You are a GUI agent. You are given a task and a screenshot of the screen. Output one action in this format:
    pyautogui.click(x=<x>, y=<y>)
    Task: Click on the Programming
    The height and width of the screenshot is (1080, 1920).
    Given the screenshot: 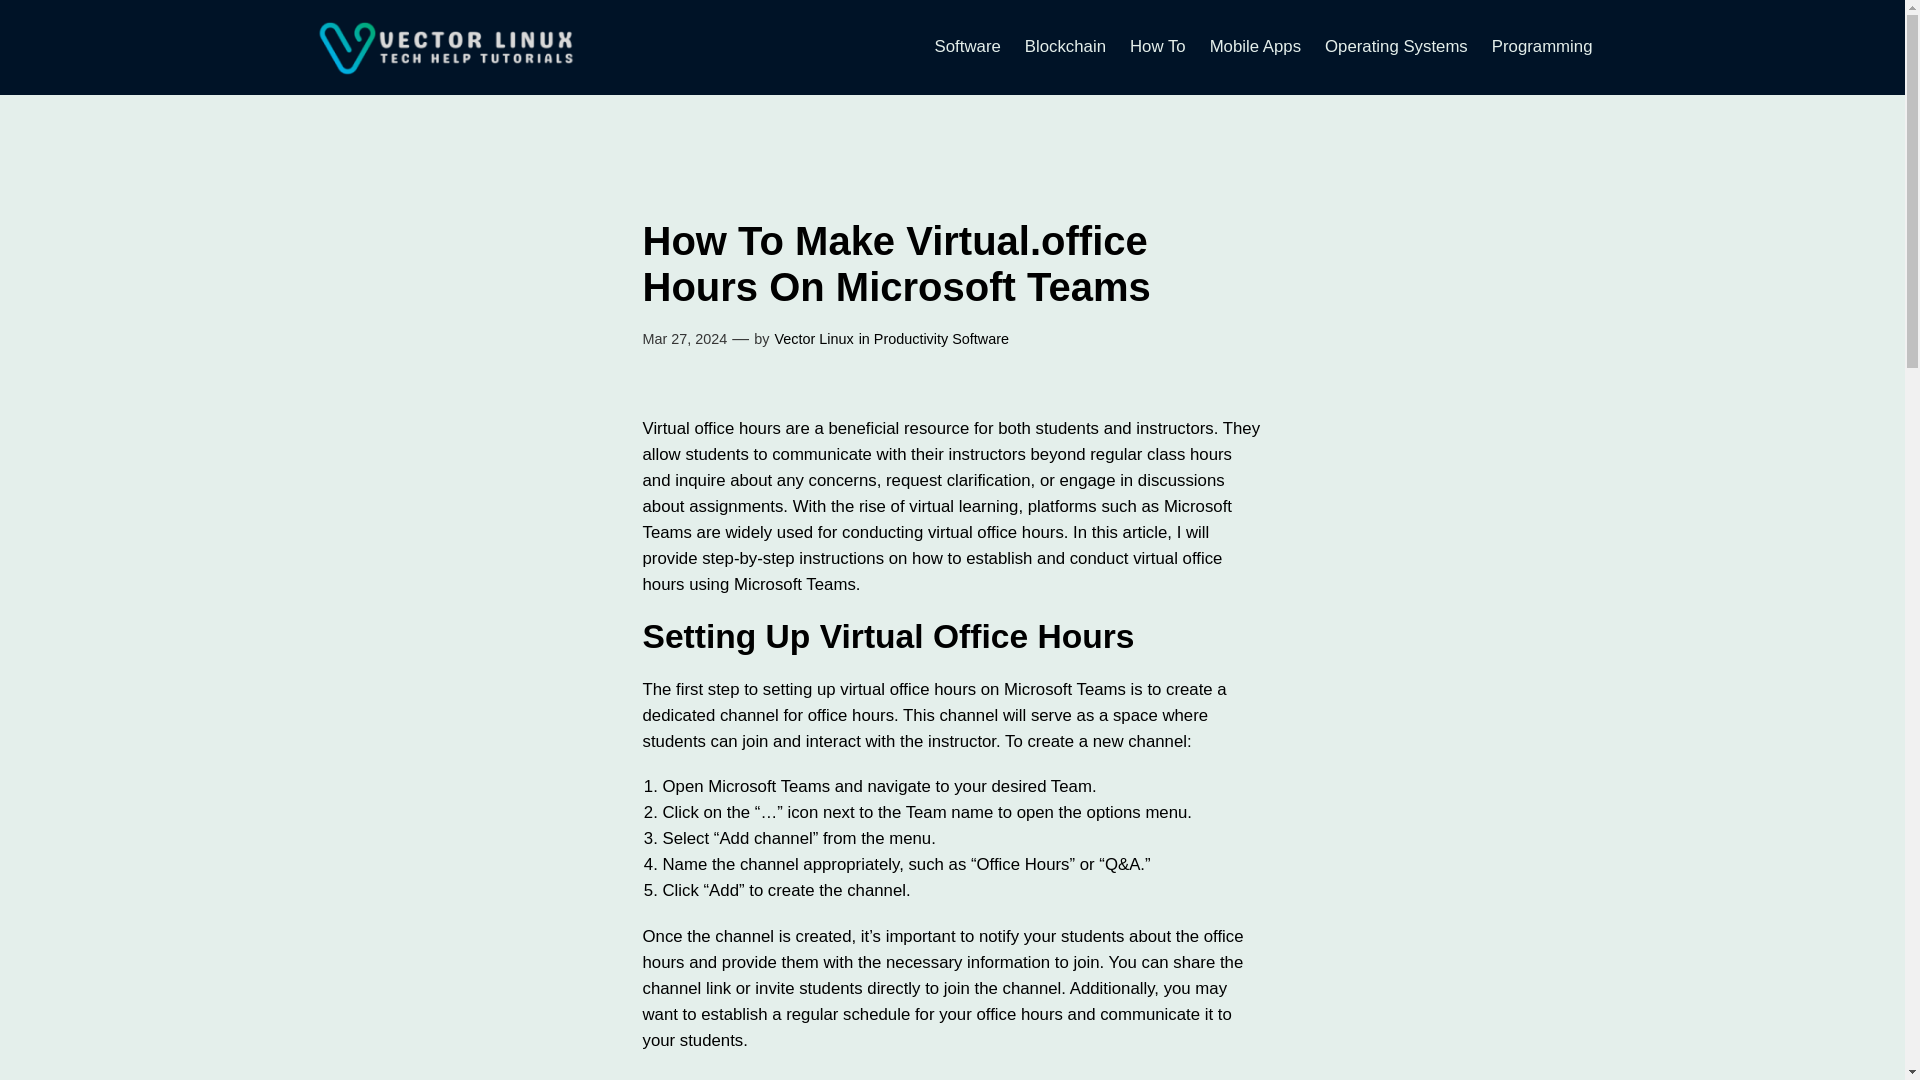 What is the action you would take?
    pyautogui.click(x=1542, y=46)
    